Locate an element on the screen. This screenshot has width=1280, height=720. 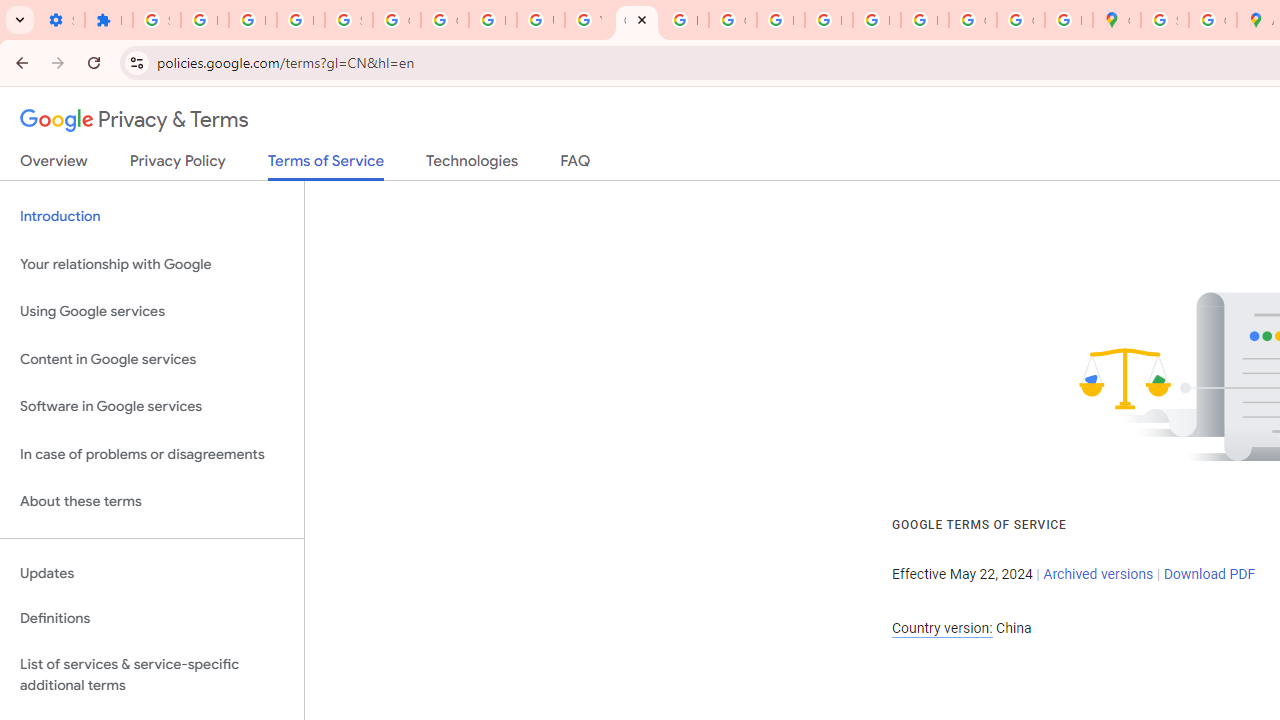
Sign in - Google Accounts is located at coordinates (1164, 20).